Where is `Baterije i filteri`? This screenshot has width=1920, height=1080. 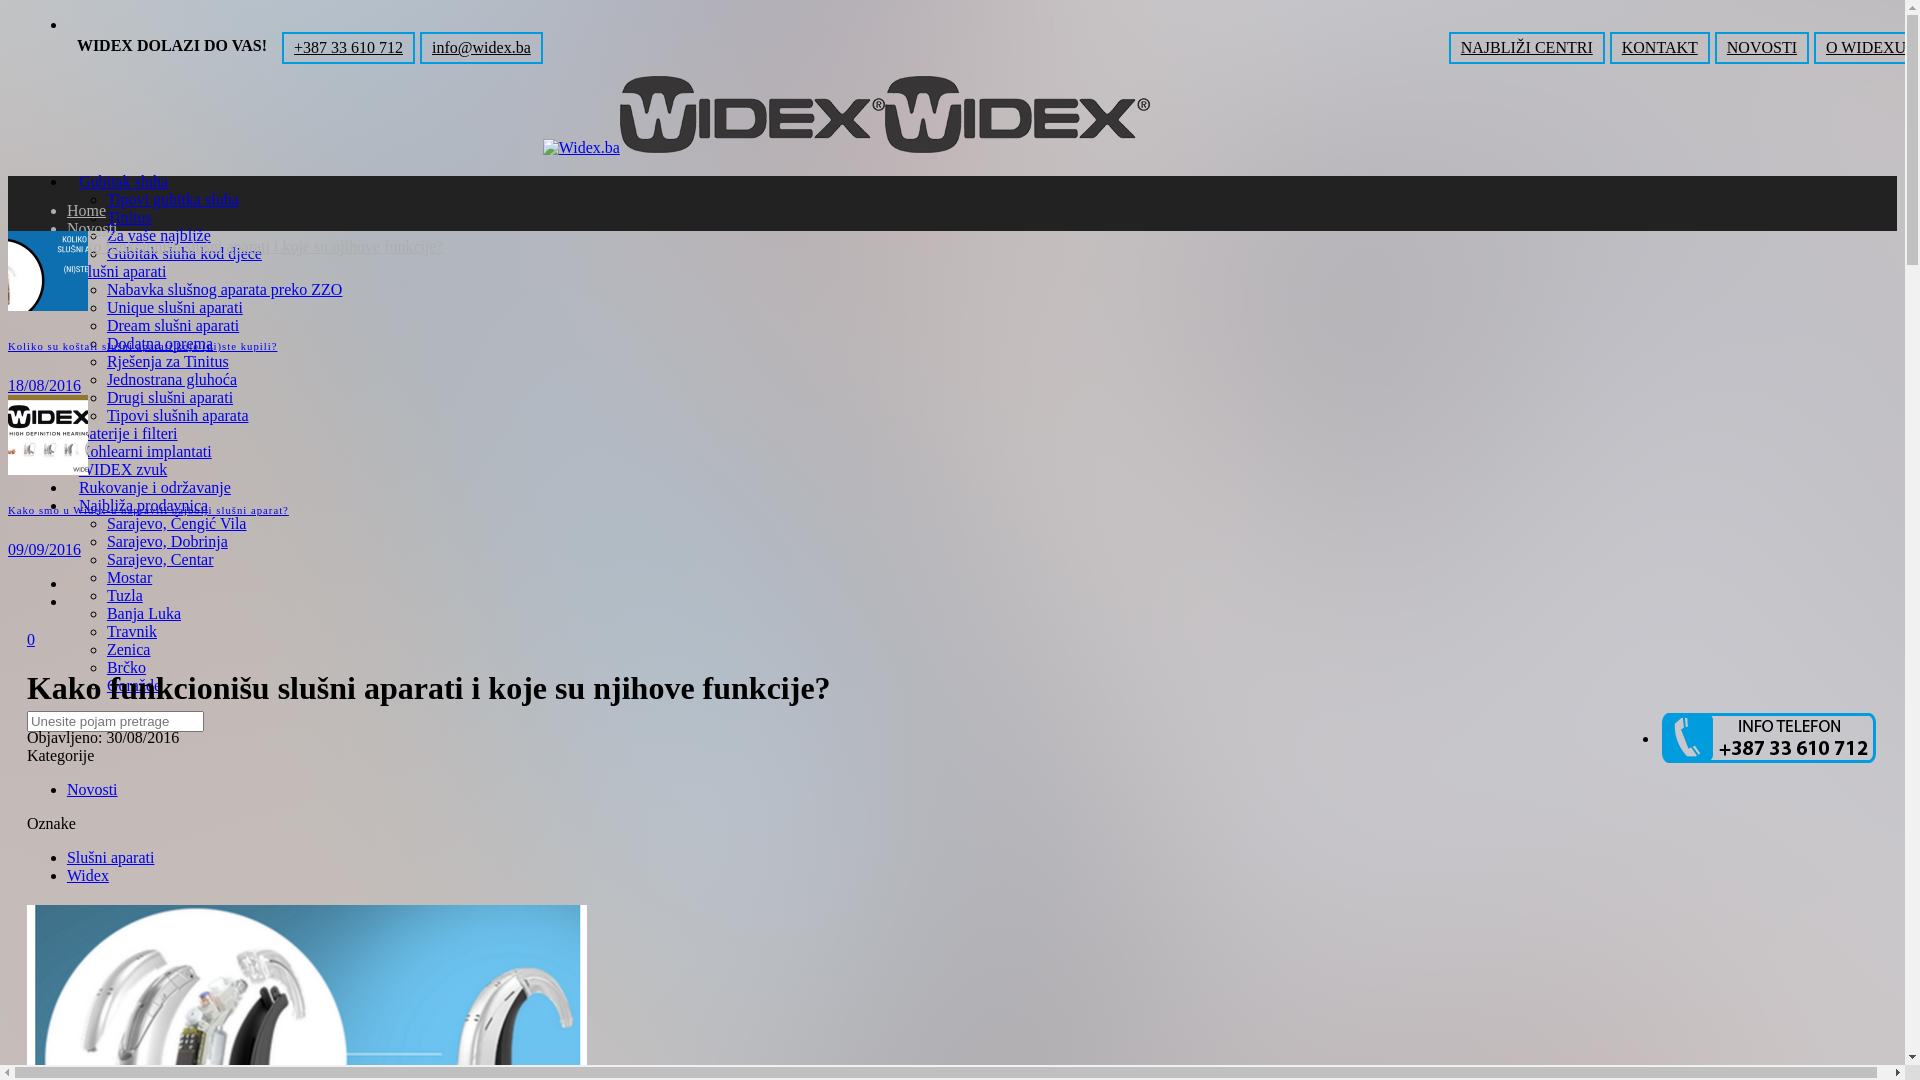 Baterije i filteri is located at coordinates (128, 434).